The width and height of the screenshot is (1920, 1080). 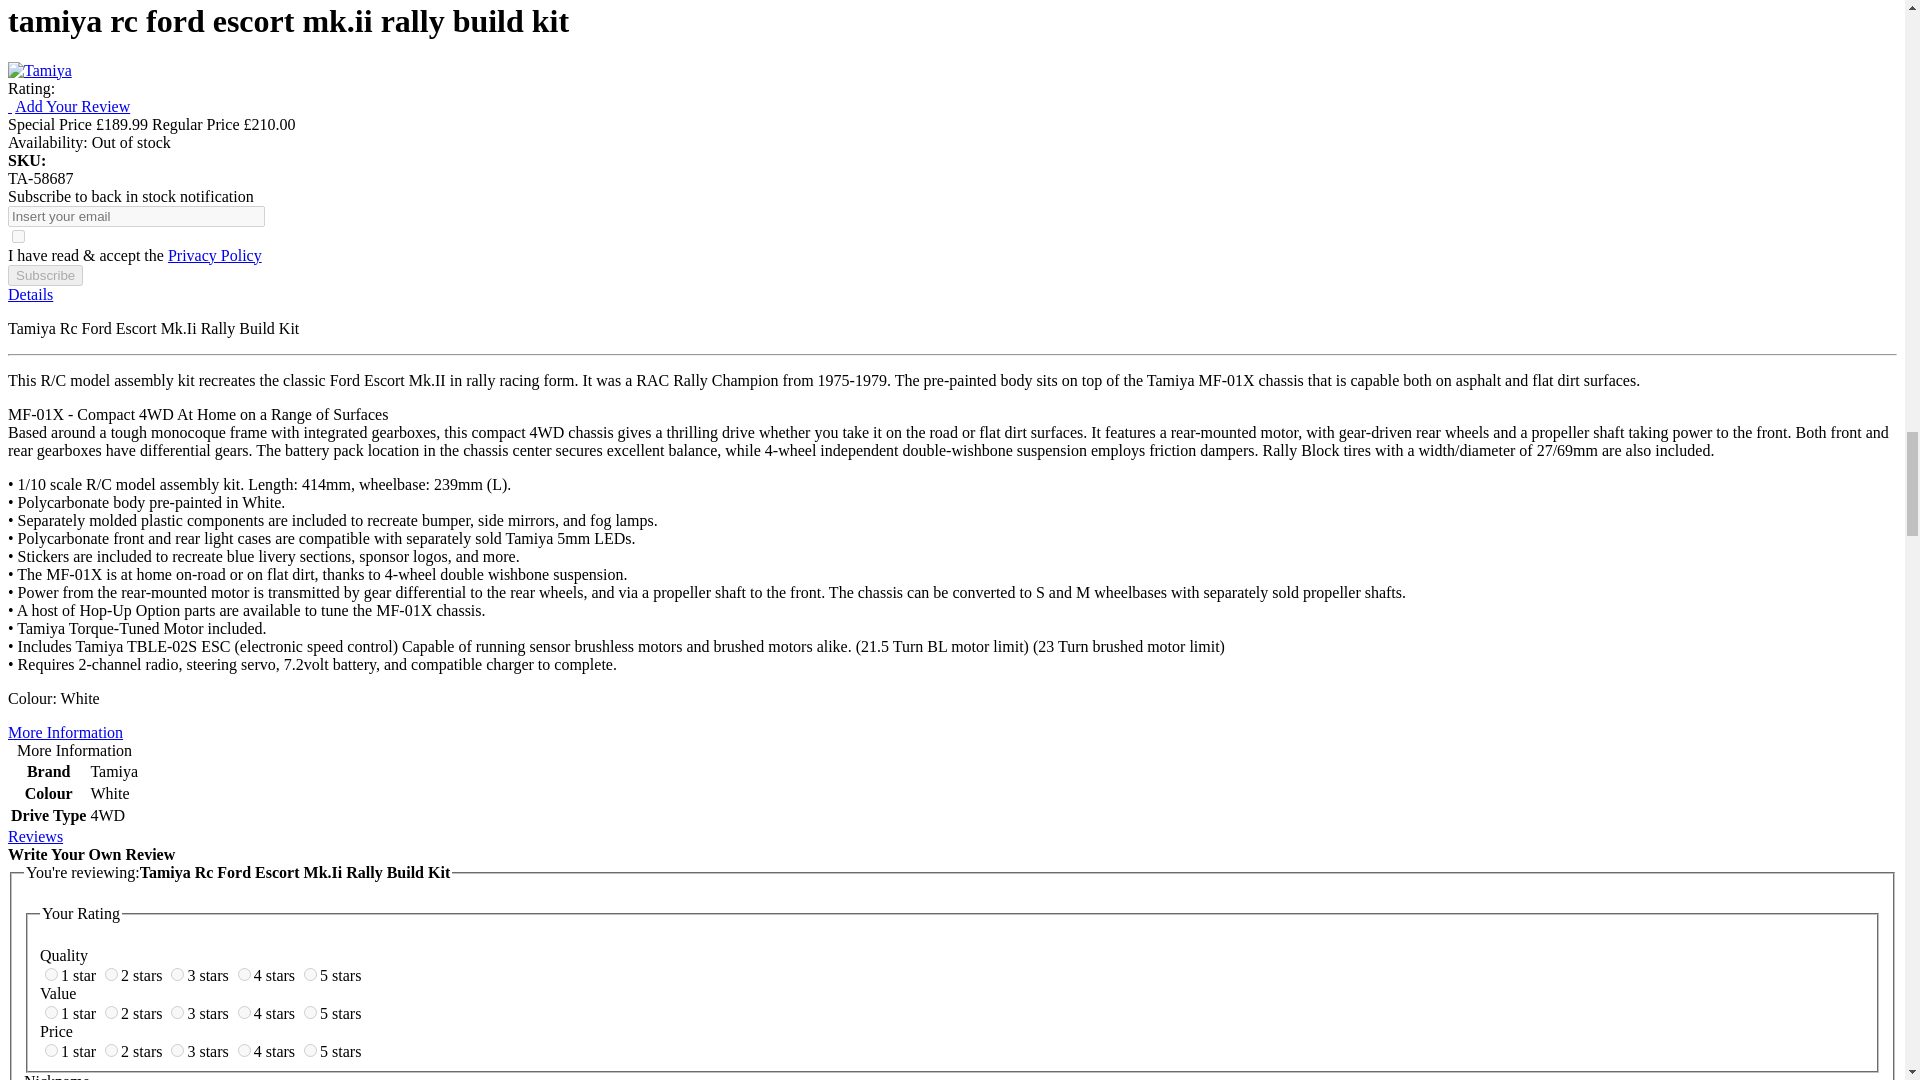 What do you see at coordinates (177, 974) in the screenshot?
I see `3` at bounding box center [177, 974].